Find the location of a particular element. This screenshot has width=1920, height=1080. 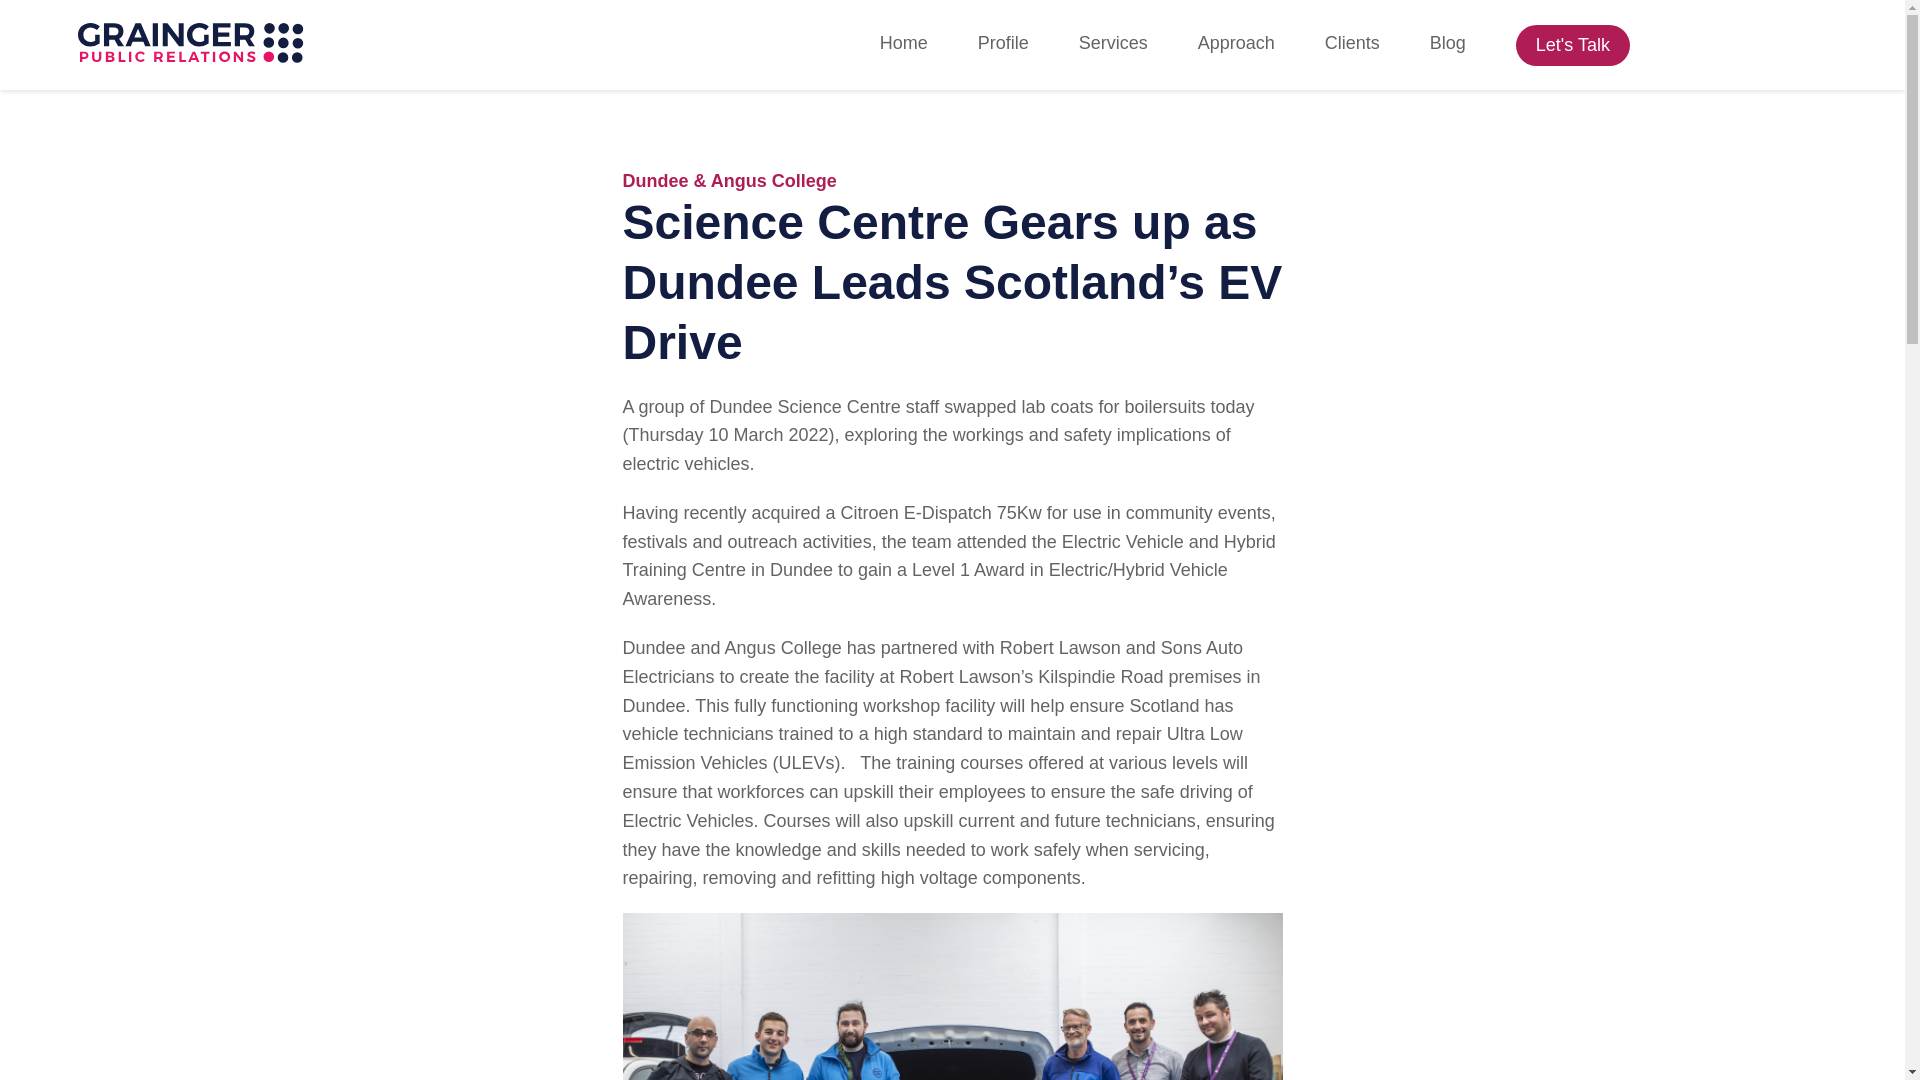

Let's Talk is located at coordinates (1573, 44).